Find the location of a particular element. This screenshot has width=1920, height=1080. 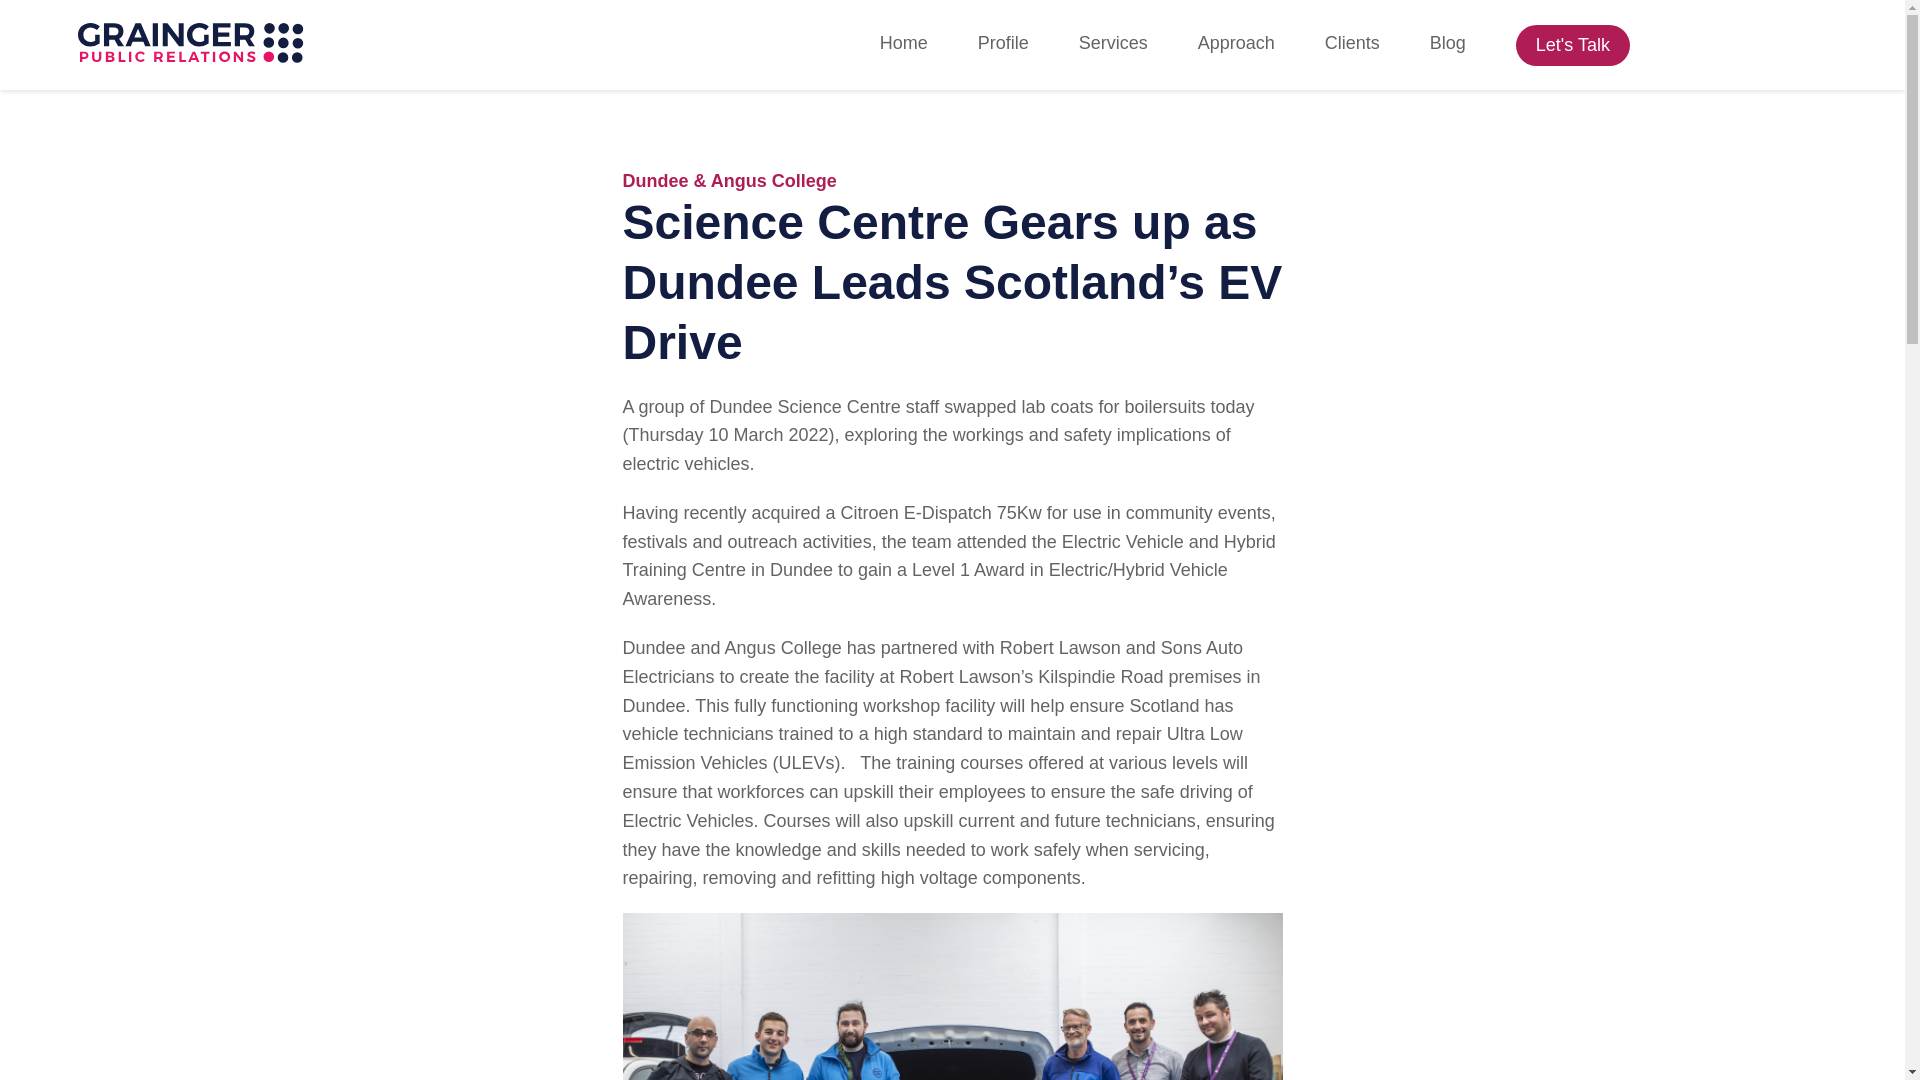

Let's Talk is located at coordinates (1573, 44).